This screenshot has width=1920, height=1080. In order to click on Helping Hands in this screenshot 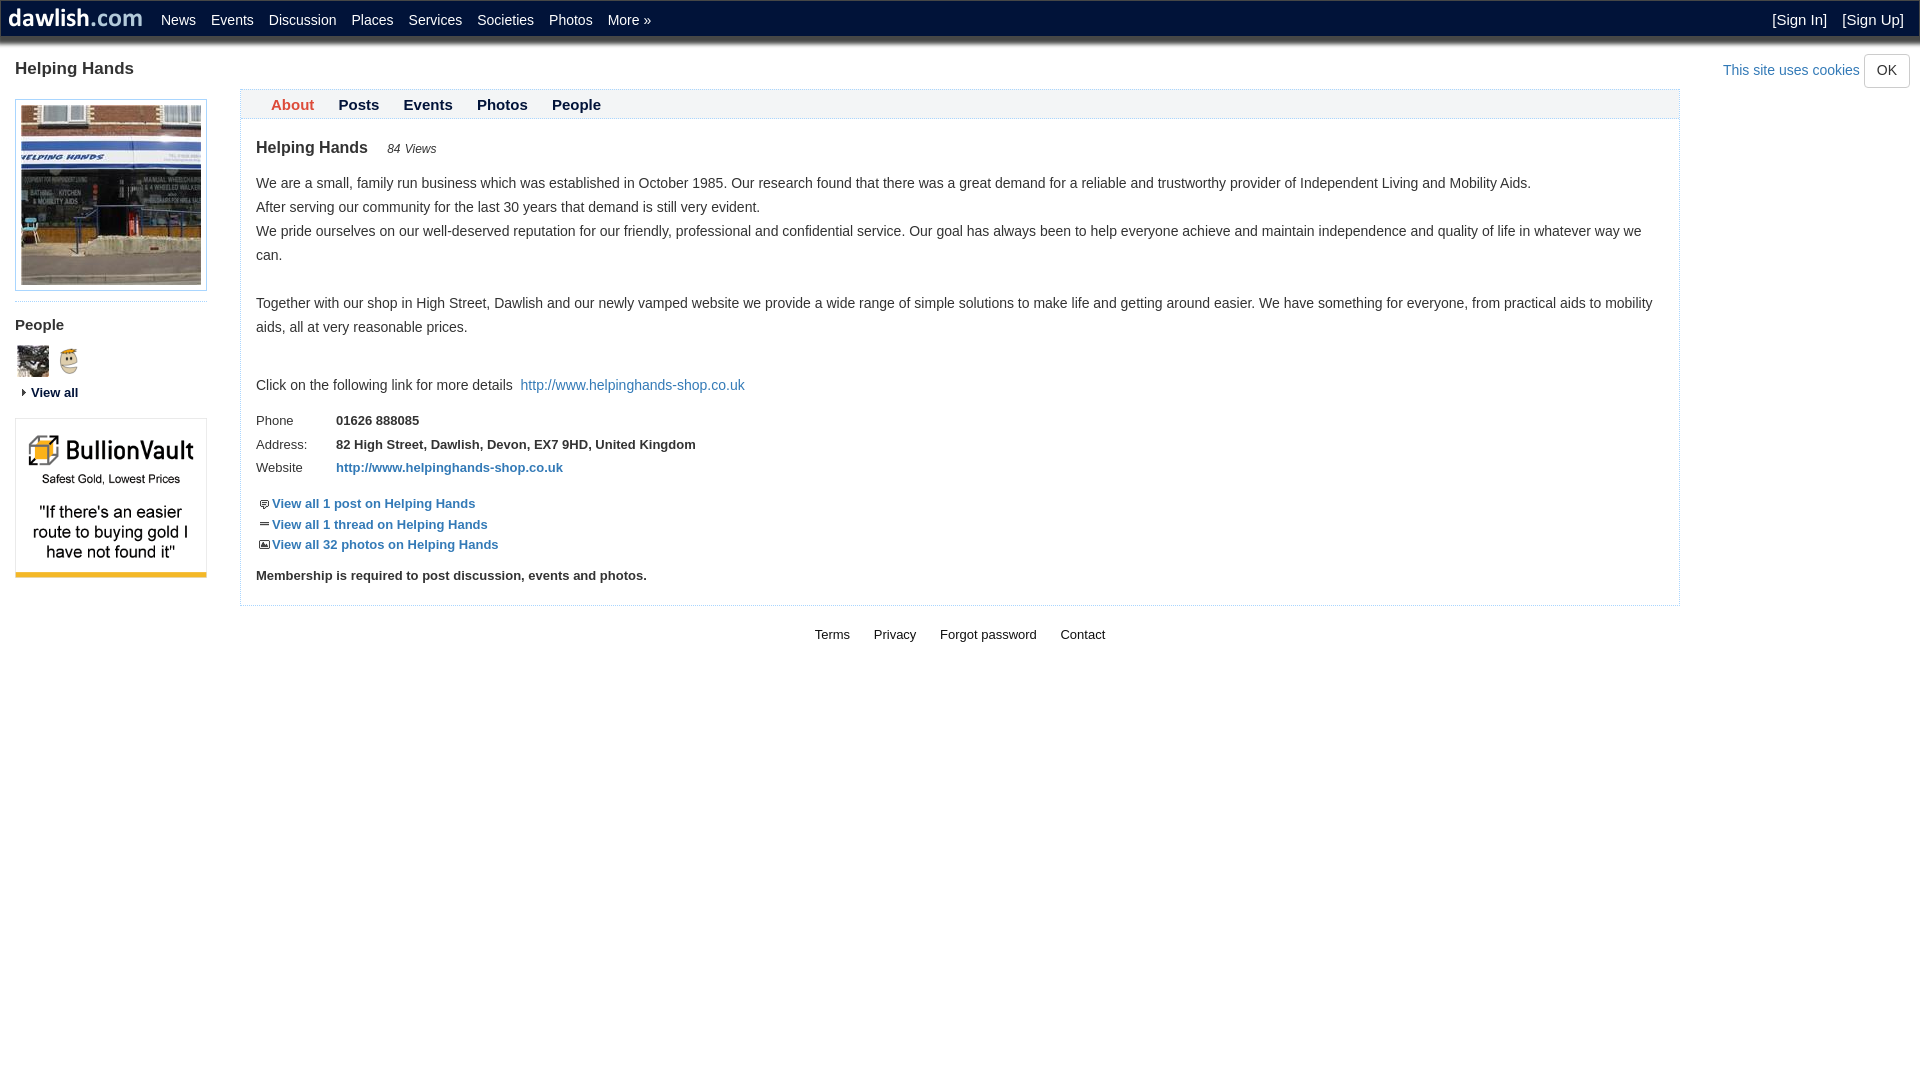, I will do `click(111, 194)`.